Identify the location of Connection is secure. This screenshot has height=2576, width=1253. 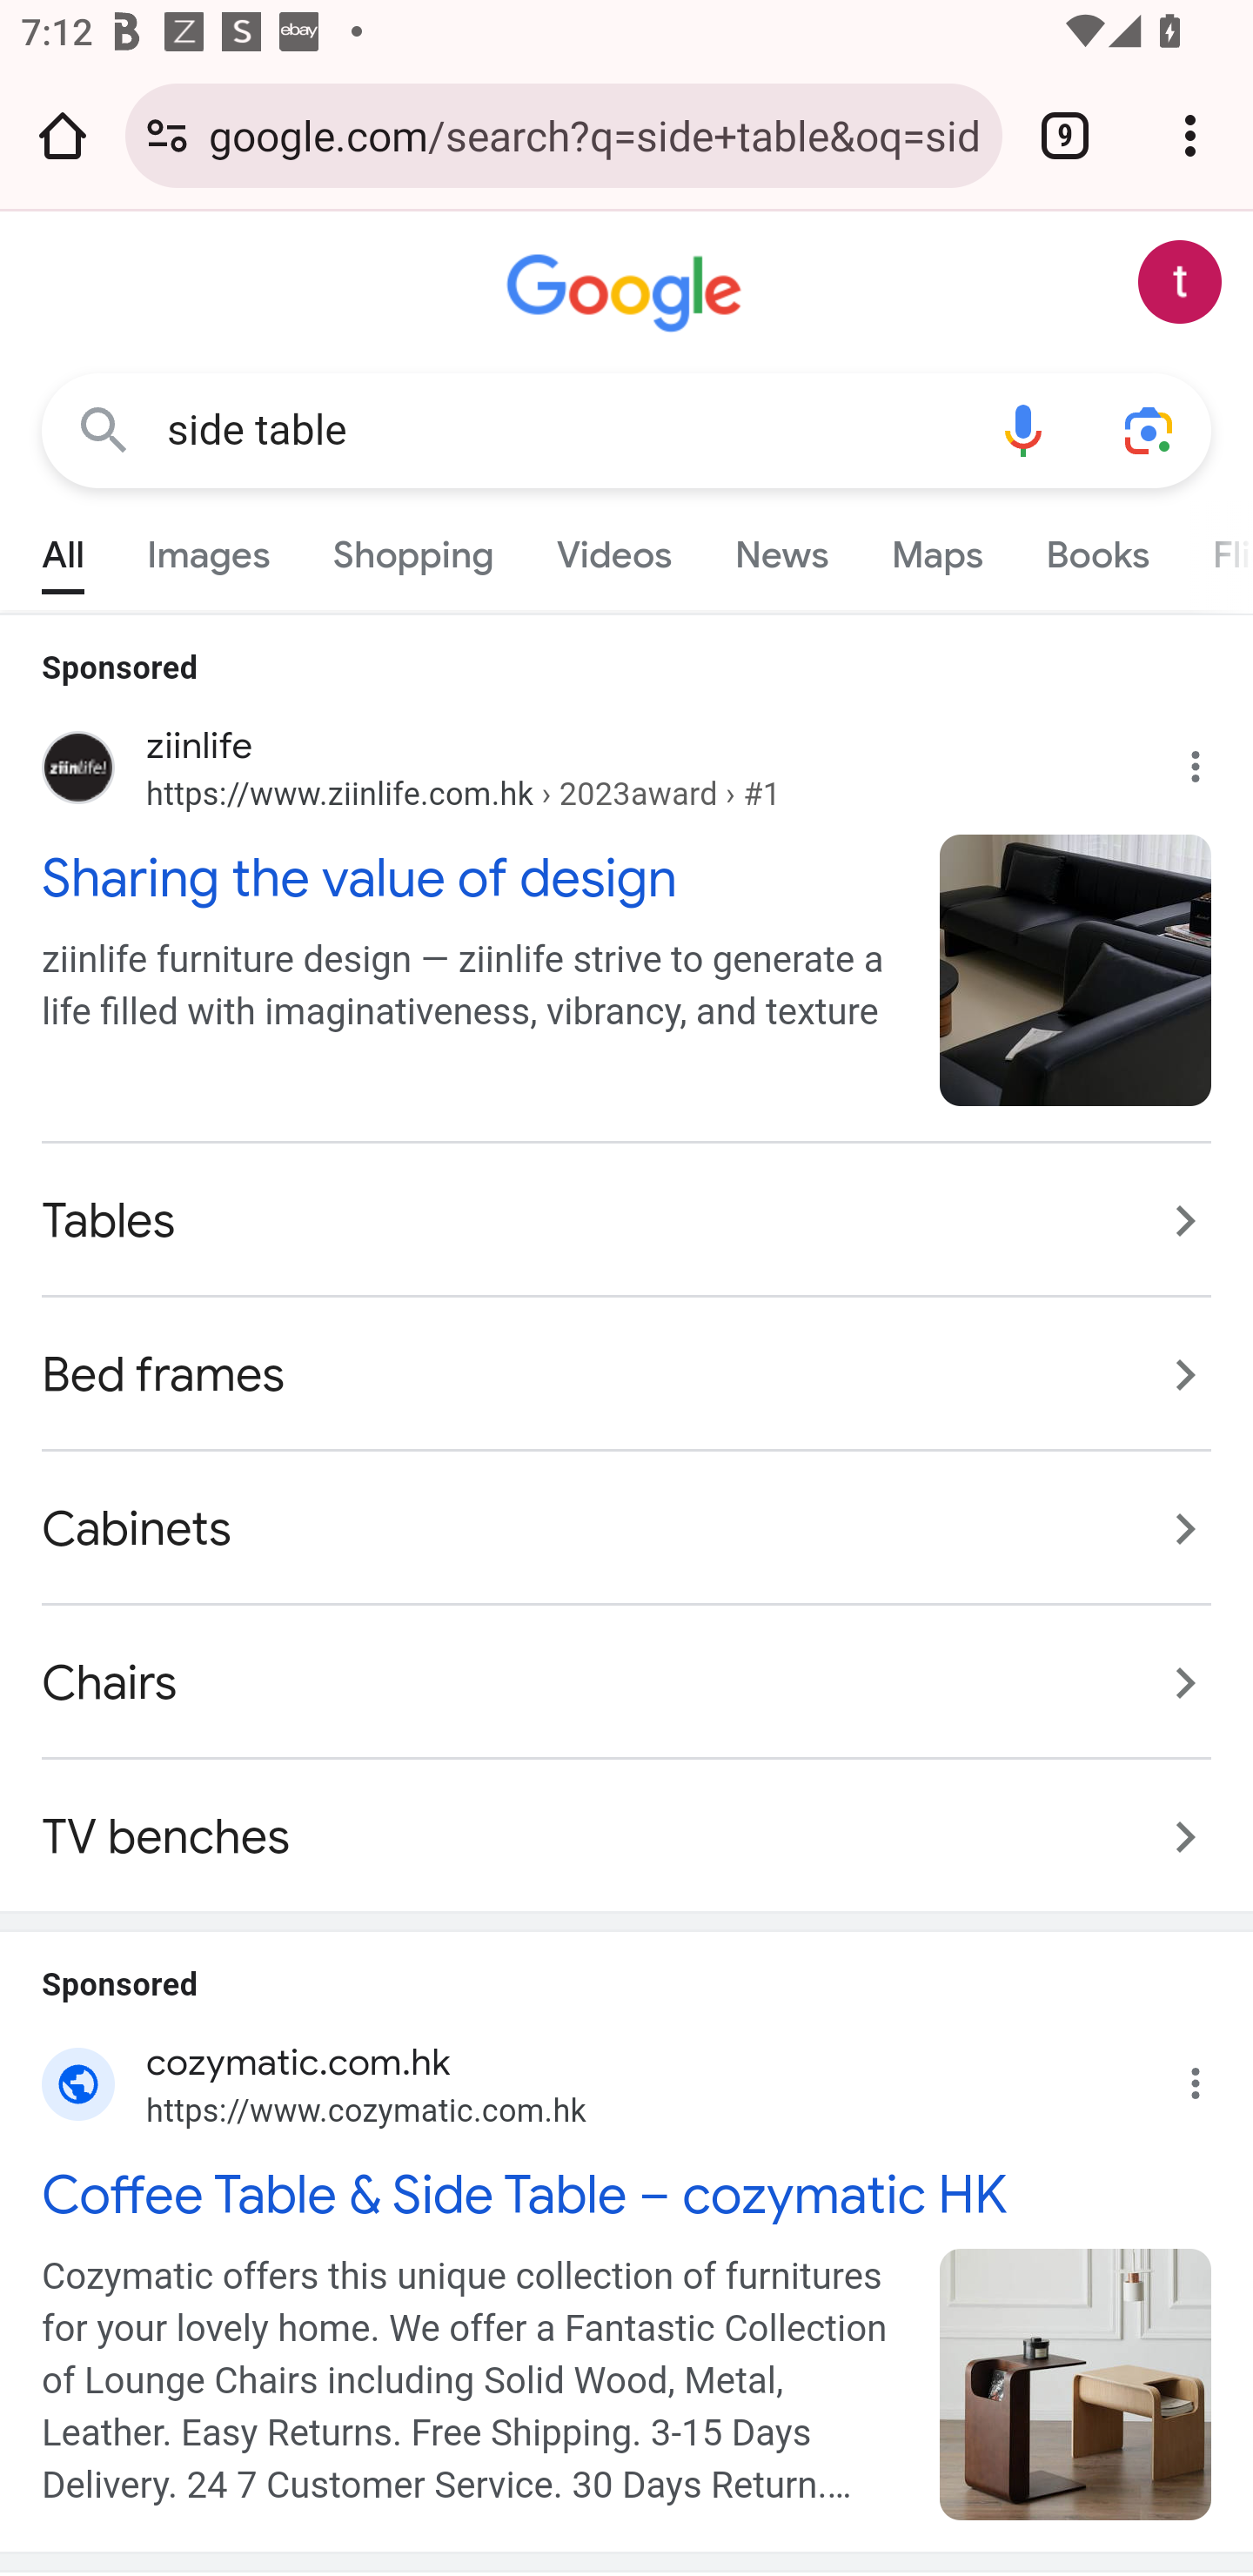
(167, 135).